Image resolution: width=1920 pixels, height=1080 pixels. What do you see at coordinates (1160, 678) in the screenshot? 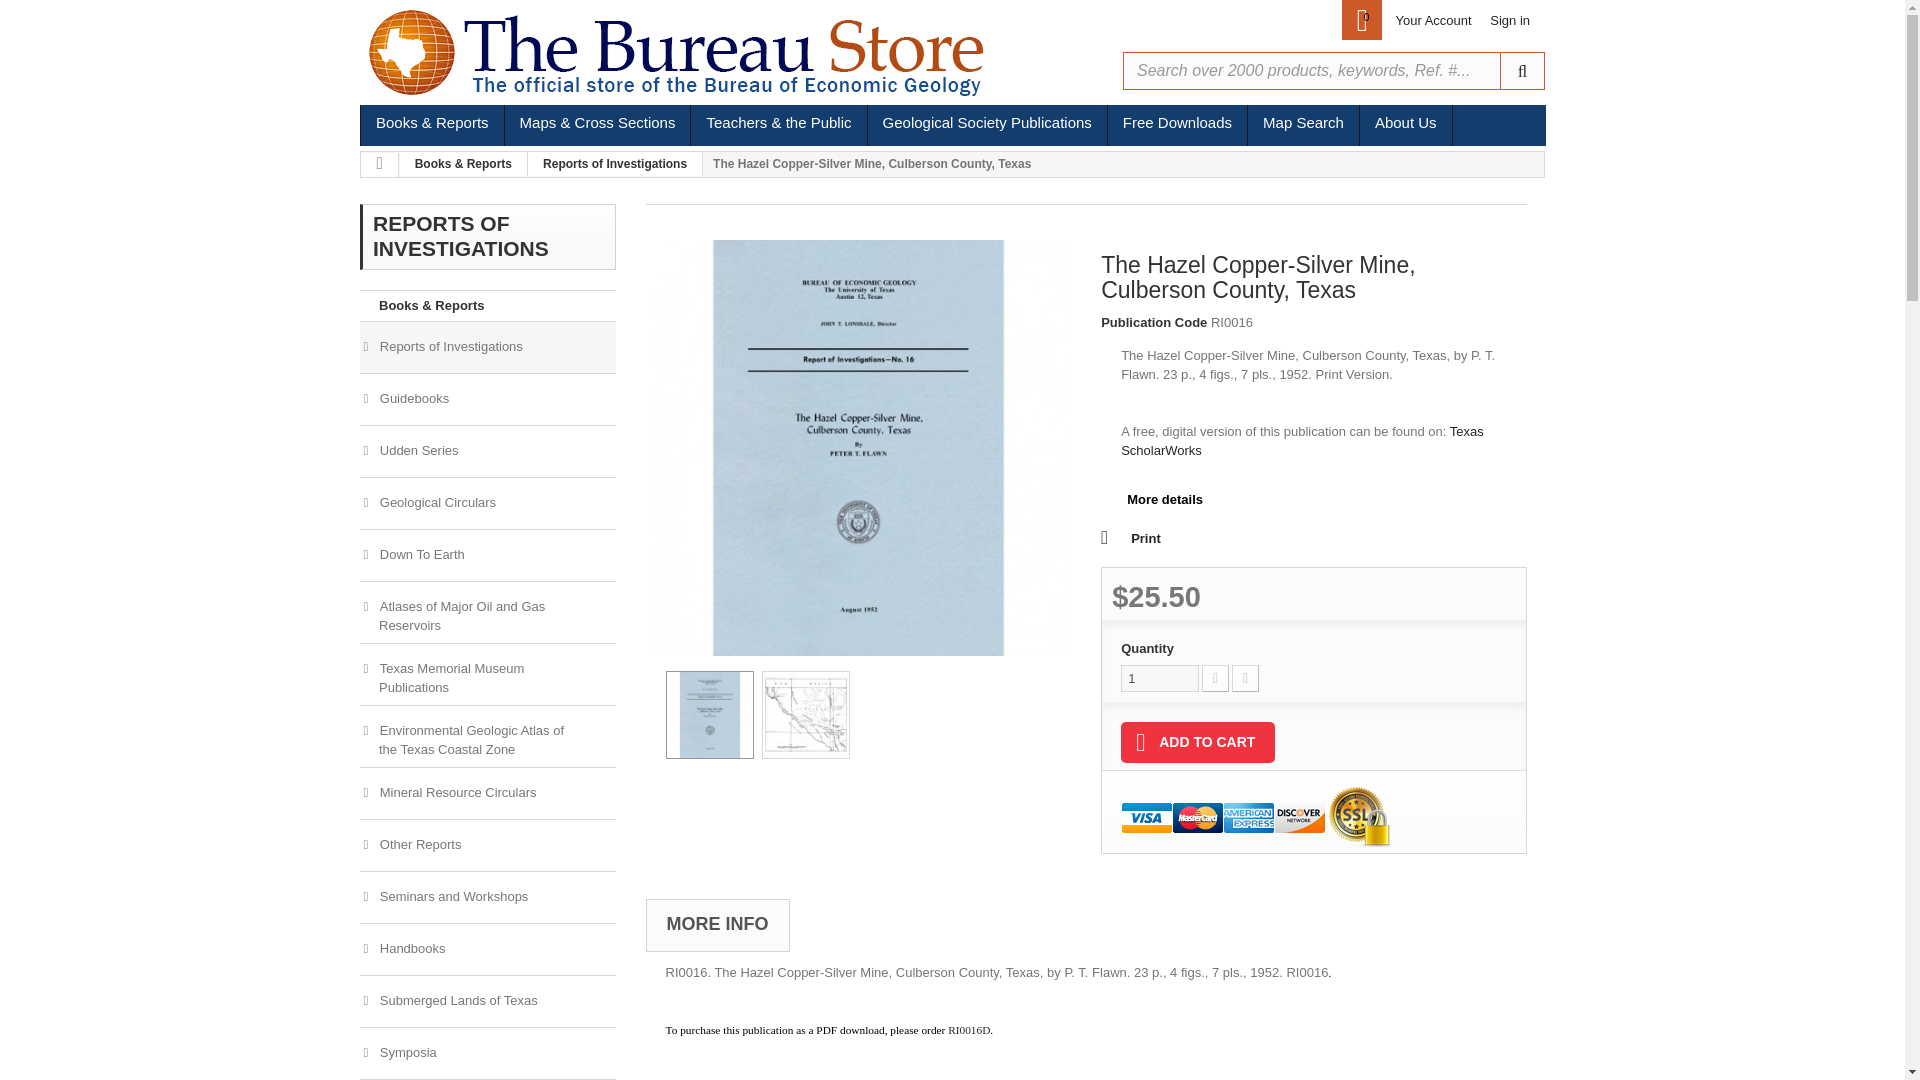
I see `1` at bounding box center [1160, 678].